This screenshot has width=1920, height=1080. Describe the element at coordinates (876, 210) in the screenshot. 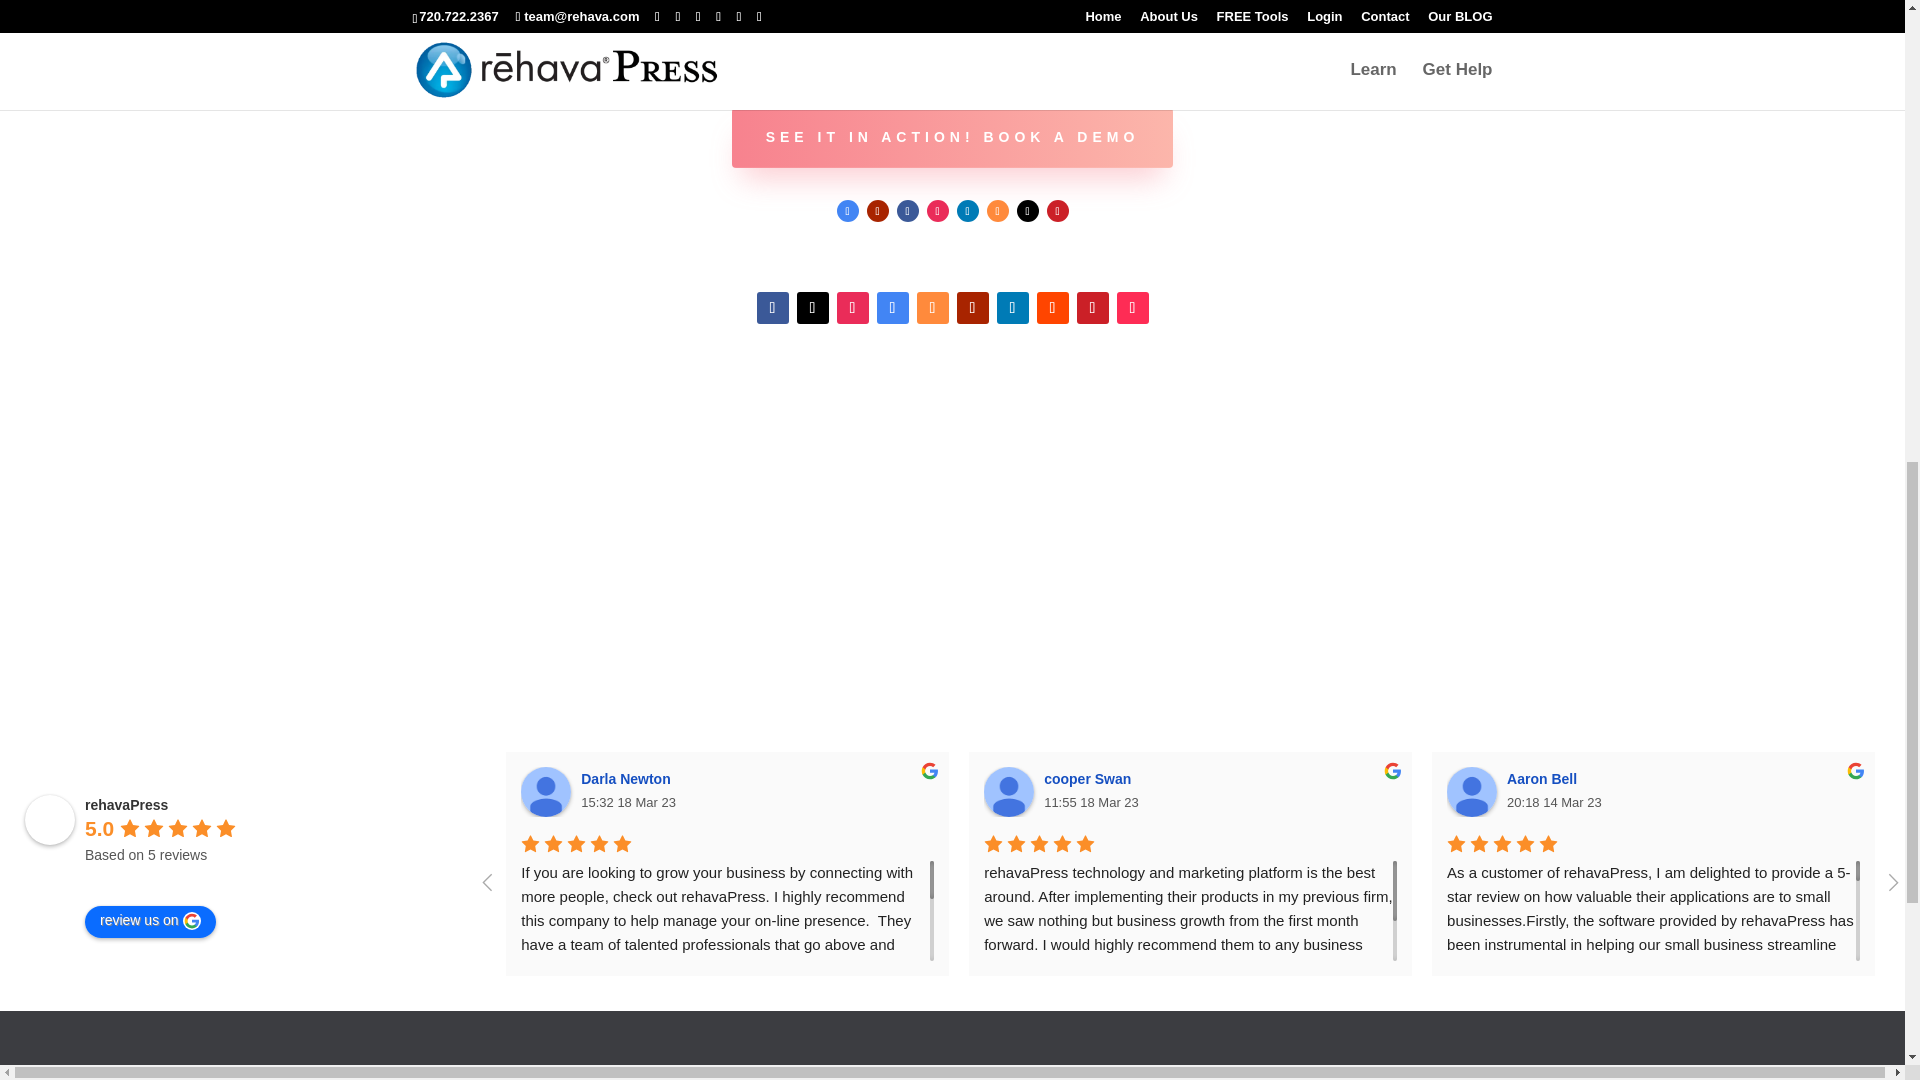

I see `Follow on Youtube` at that location.